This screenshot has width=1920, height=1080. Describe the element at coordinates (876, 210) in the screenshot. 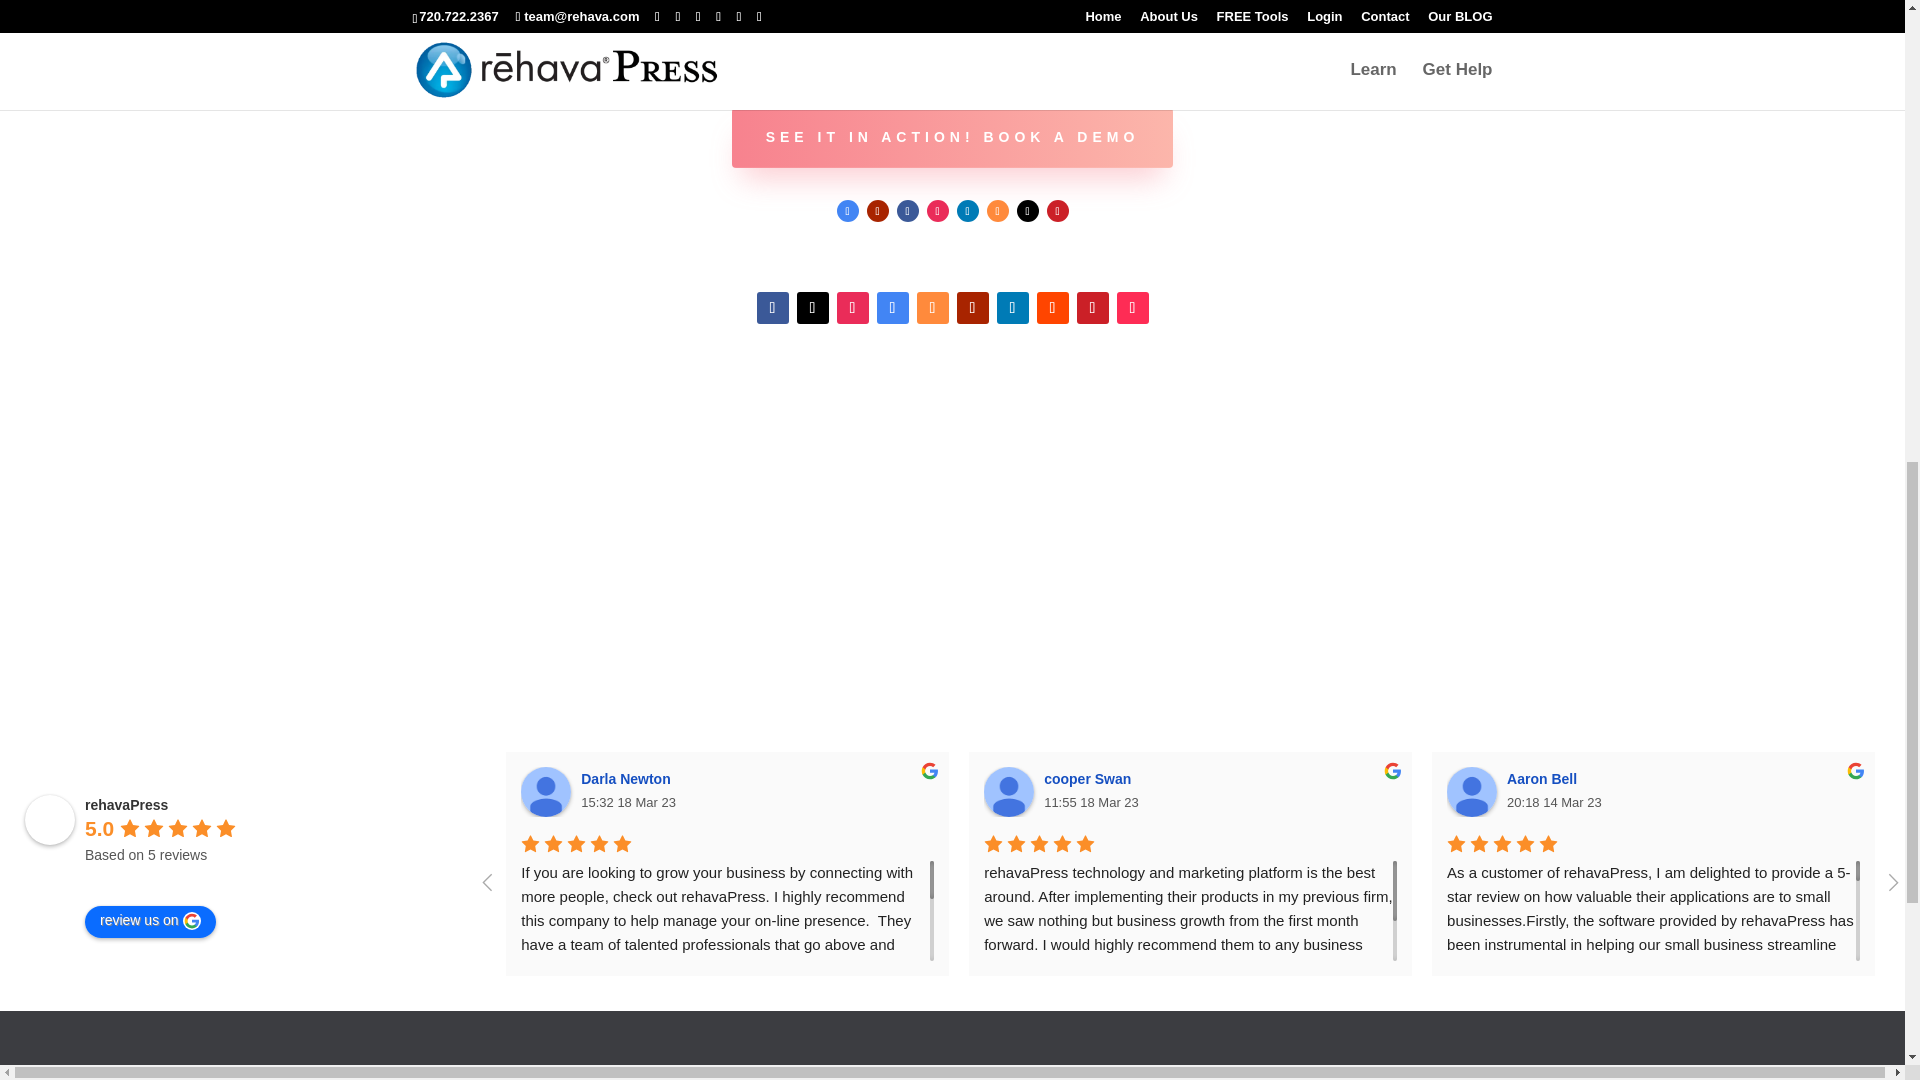

I see `Follow on Youtube` at that location.